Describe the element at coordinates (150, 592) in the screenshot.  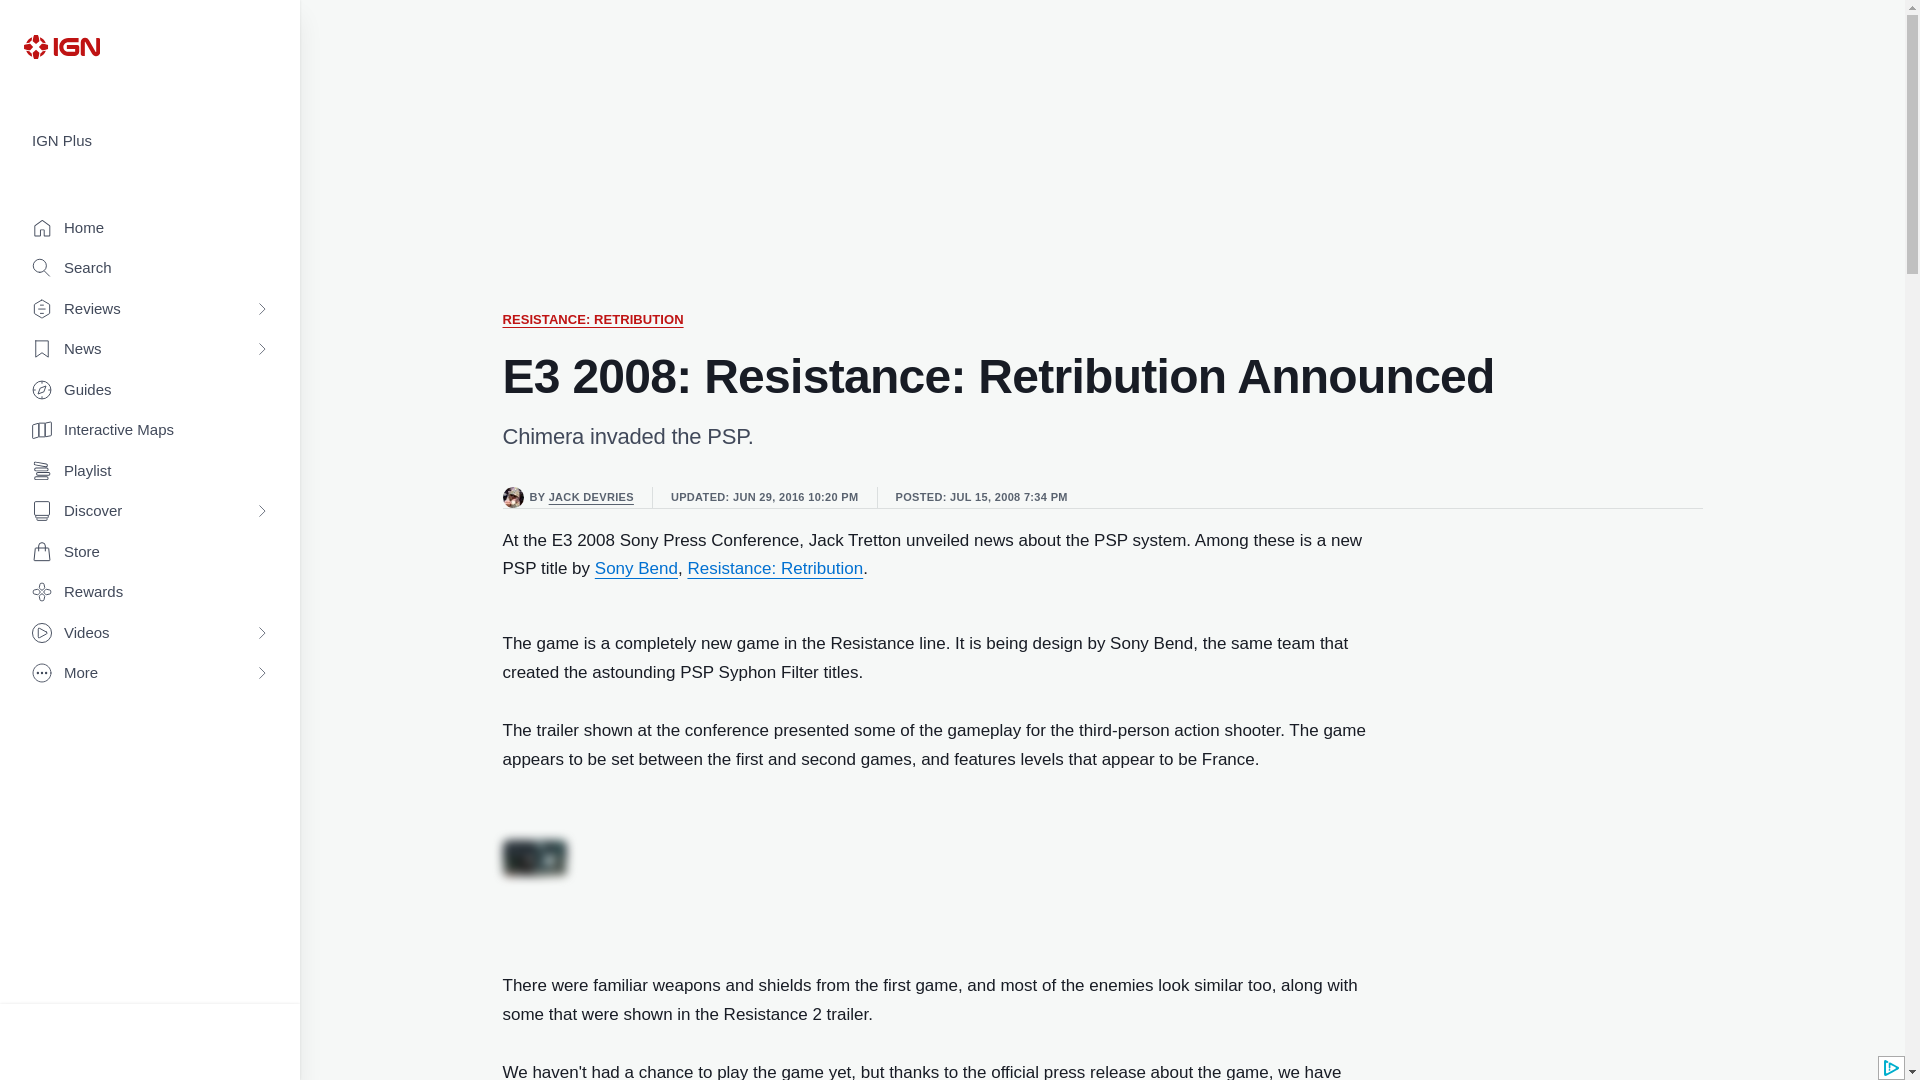
I see `Rewards` at that location.